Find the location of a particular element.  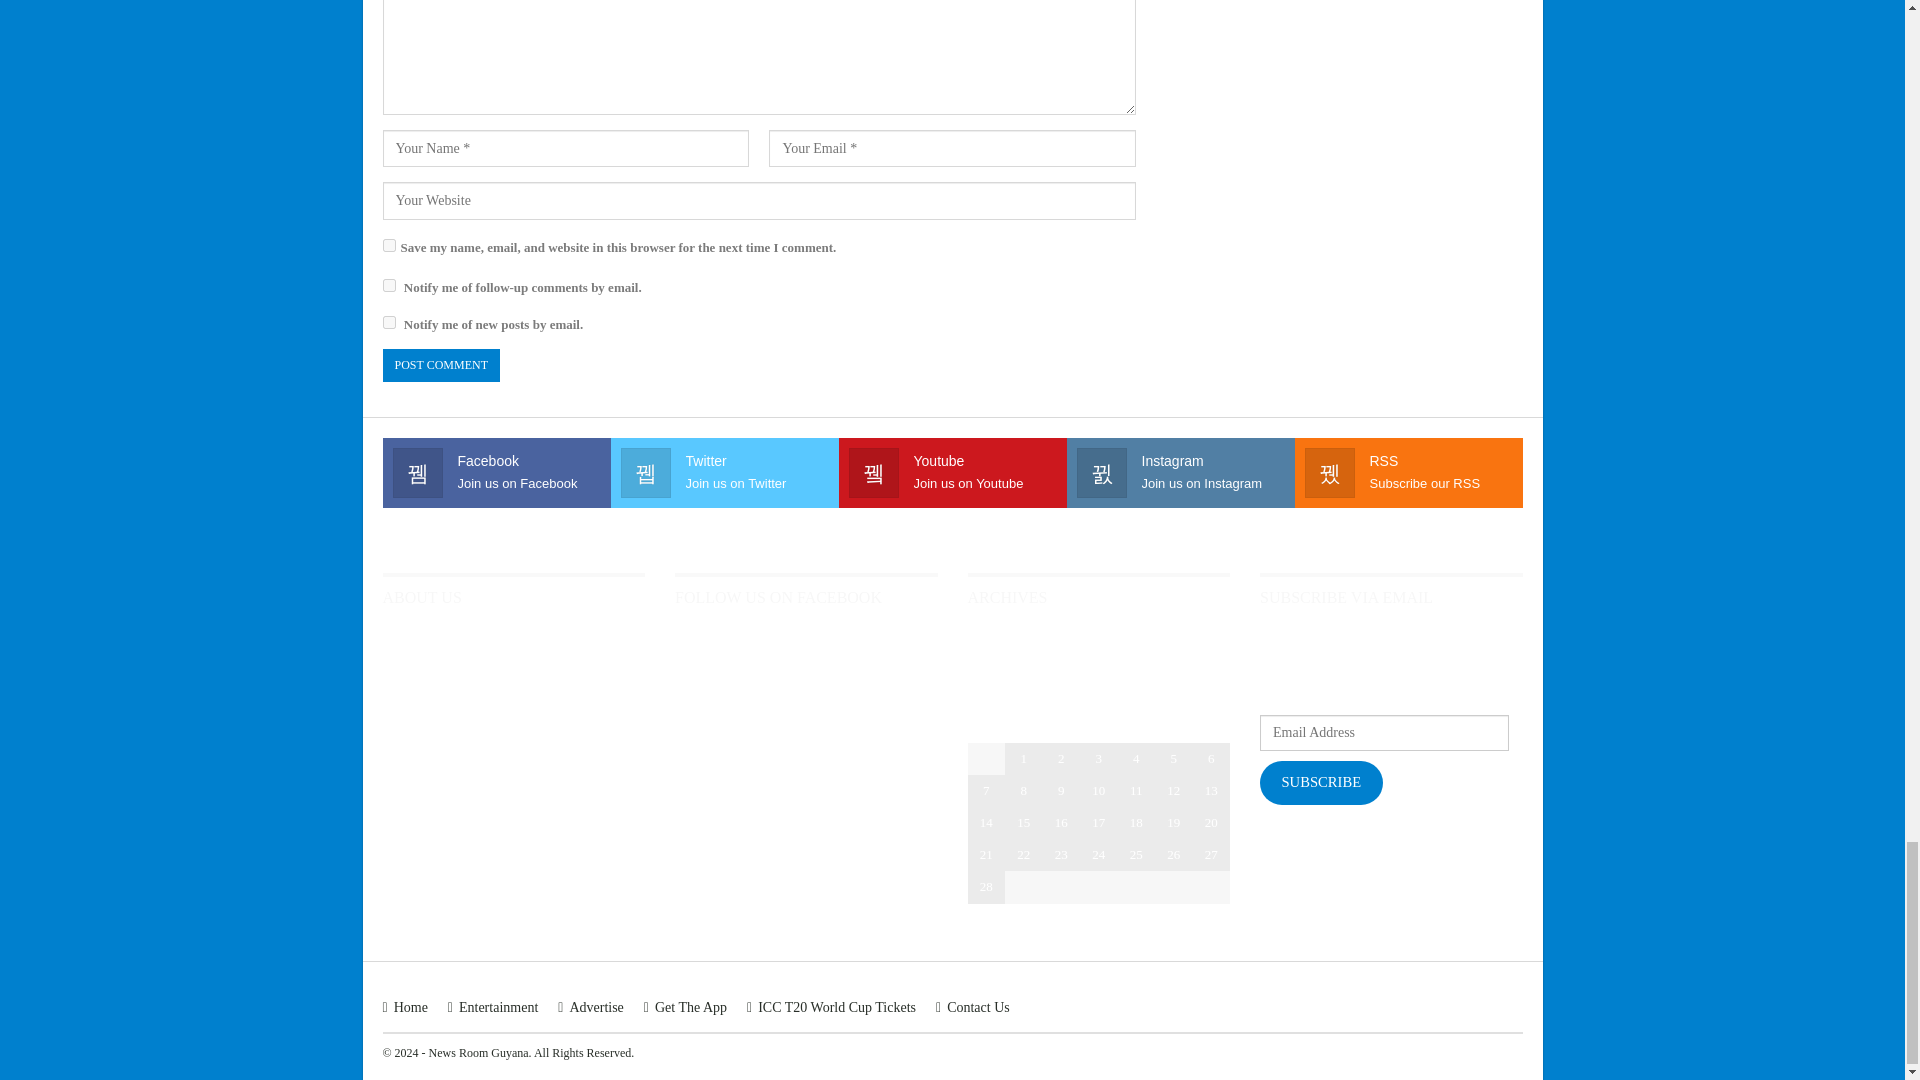

yes is located at coordinates (388, 244).